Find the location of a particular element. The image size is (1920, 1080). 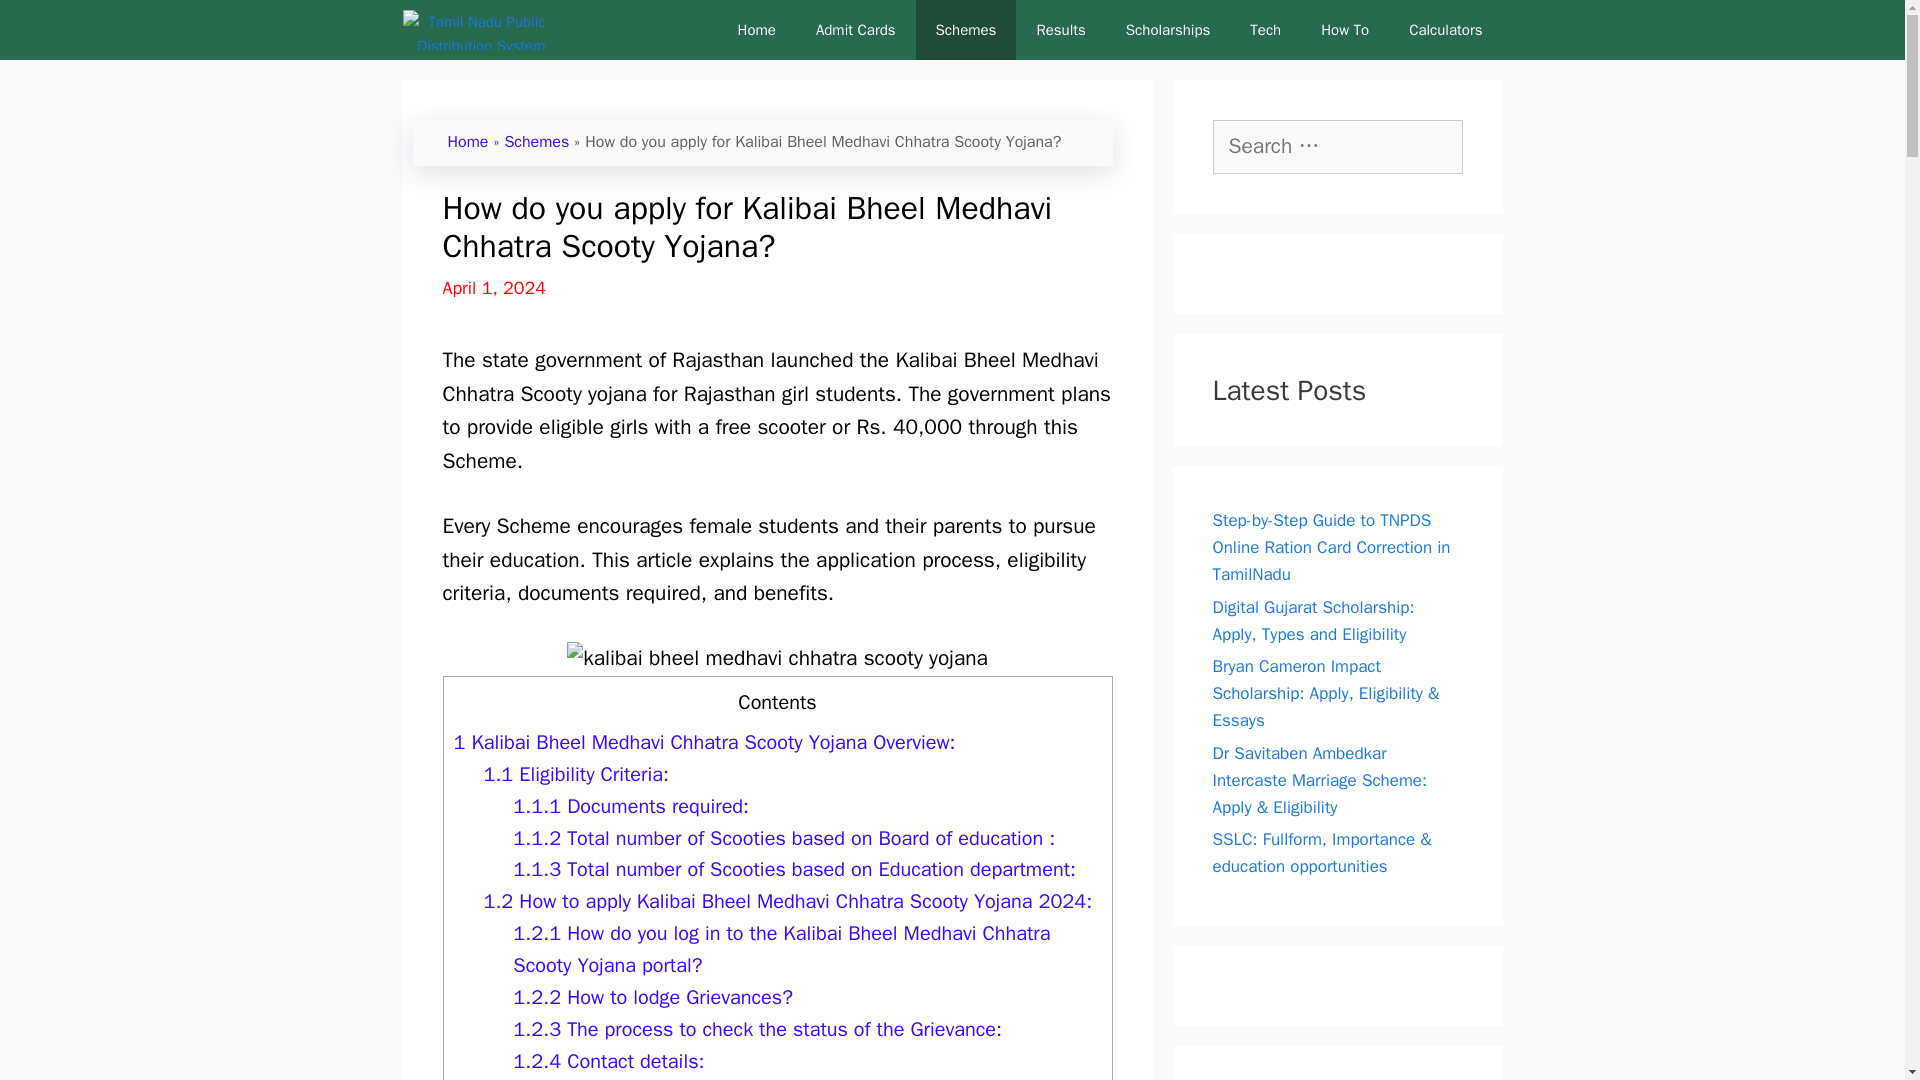

Schemes is located at coordinates (536, 142).